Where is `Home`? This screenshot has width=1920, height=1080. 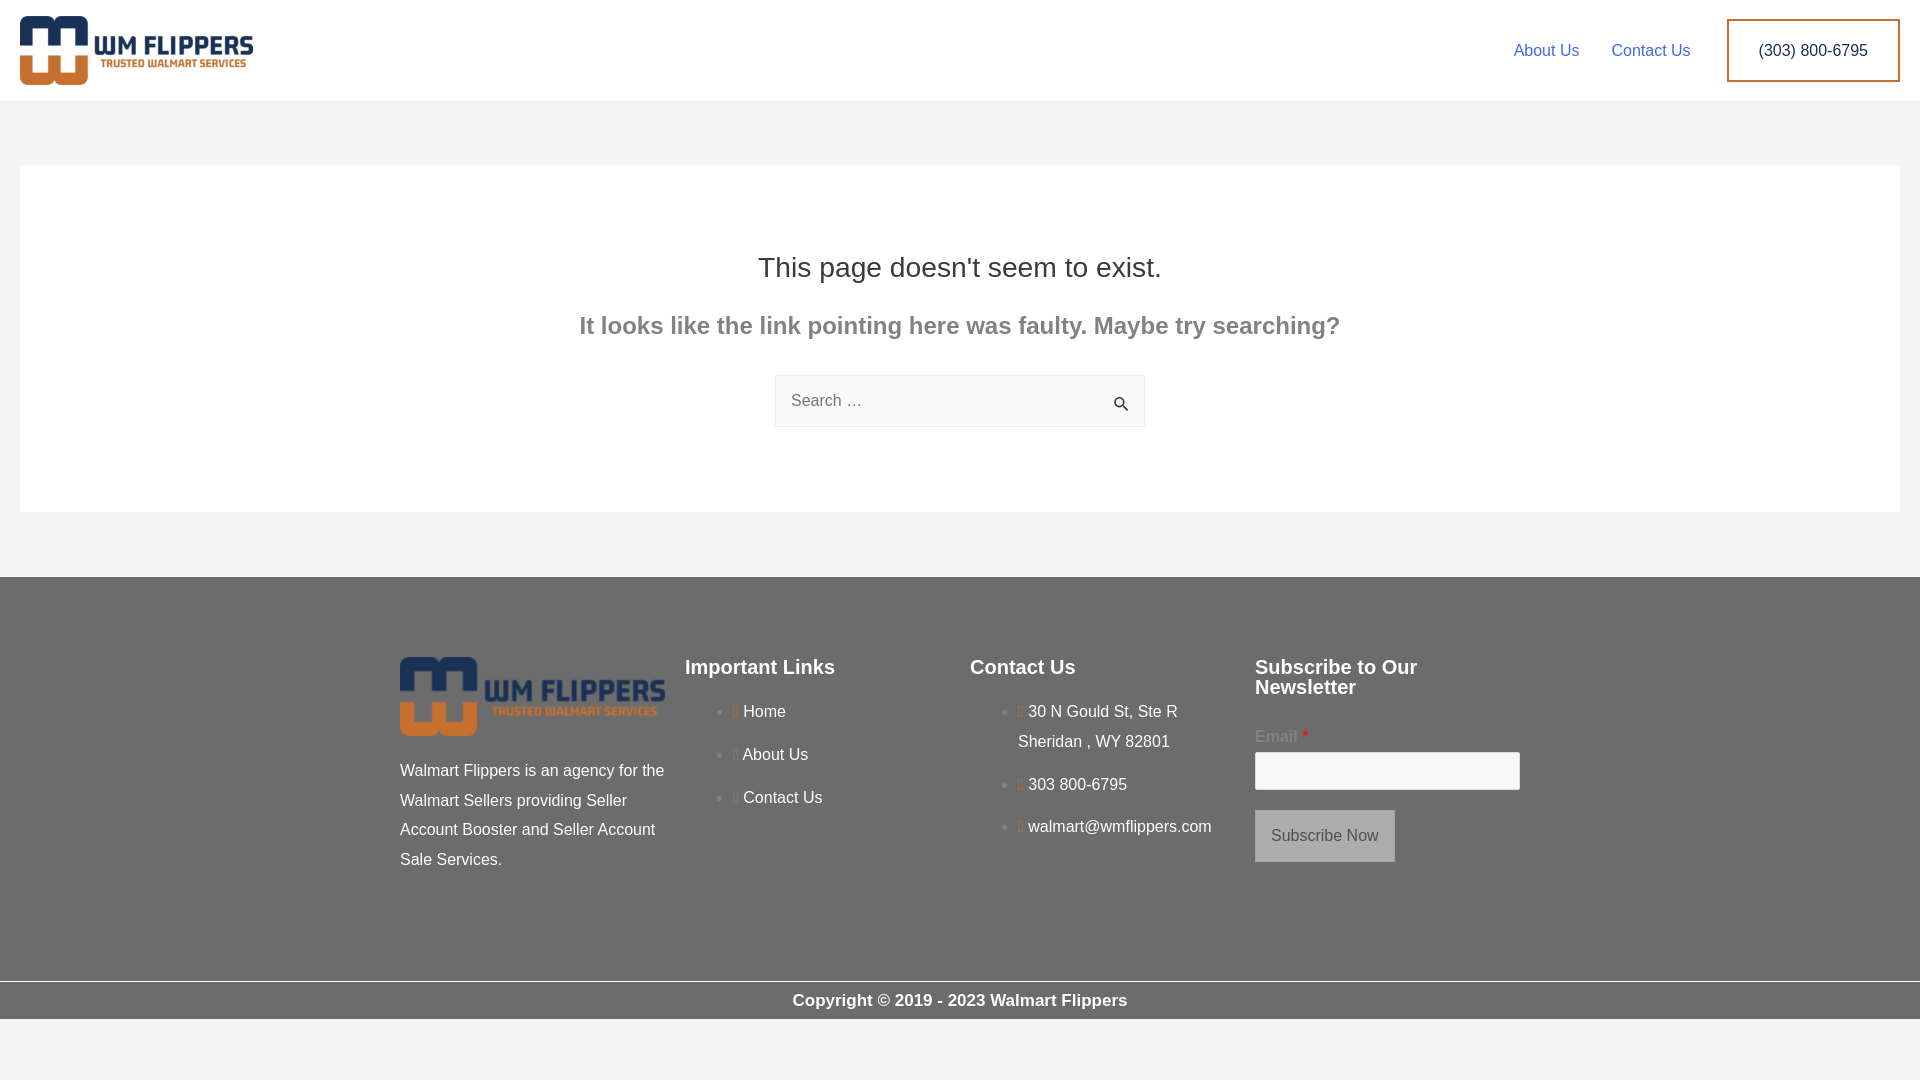
Home is located at coordinates (759, 712).